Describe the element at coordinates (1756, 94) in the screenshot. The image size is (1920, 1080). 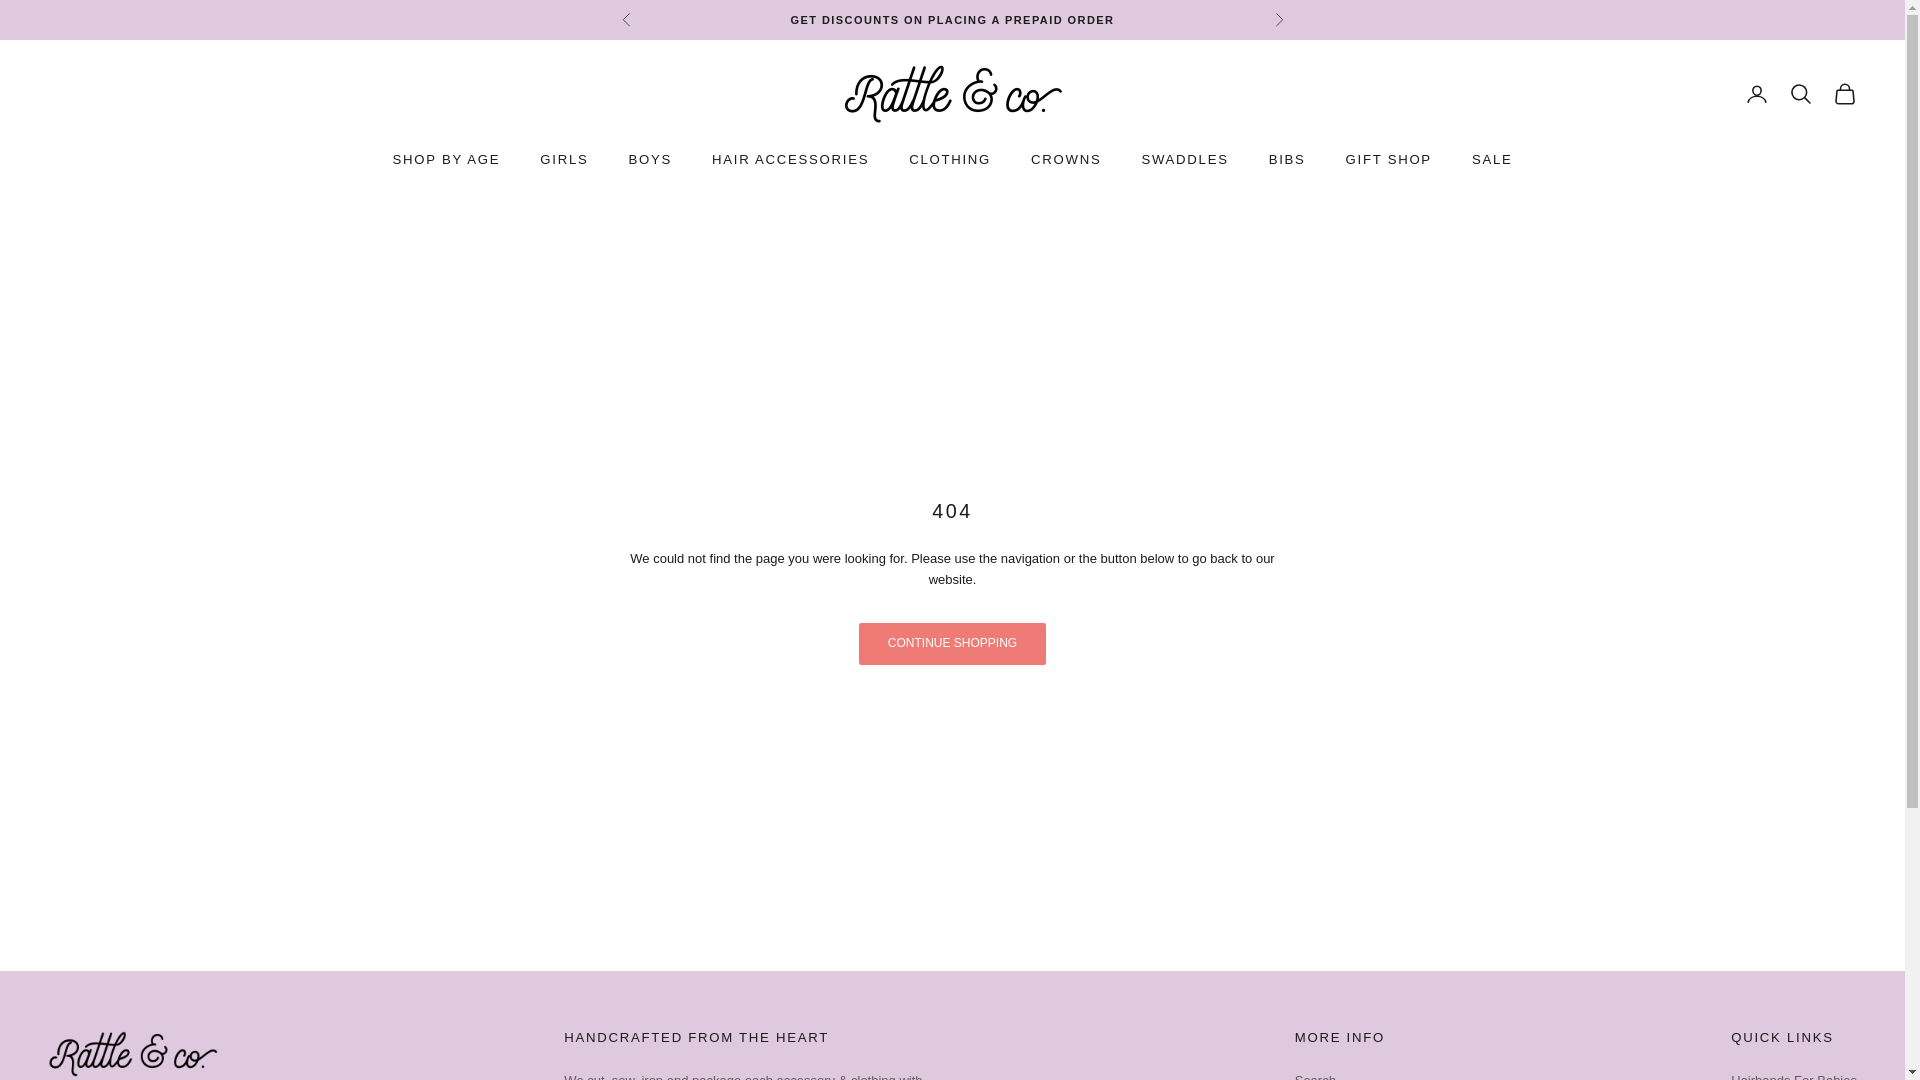
I see `Open account page` at that location.